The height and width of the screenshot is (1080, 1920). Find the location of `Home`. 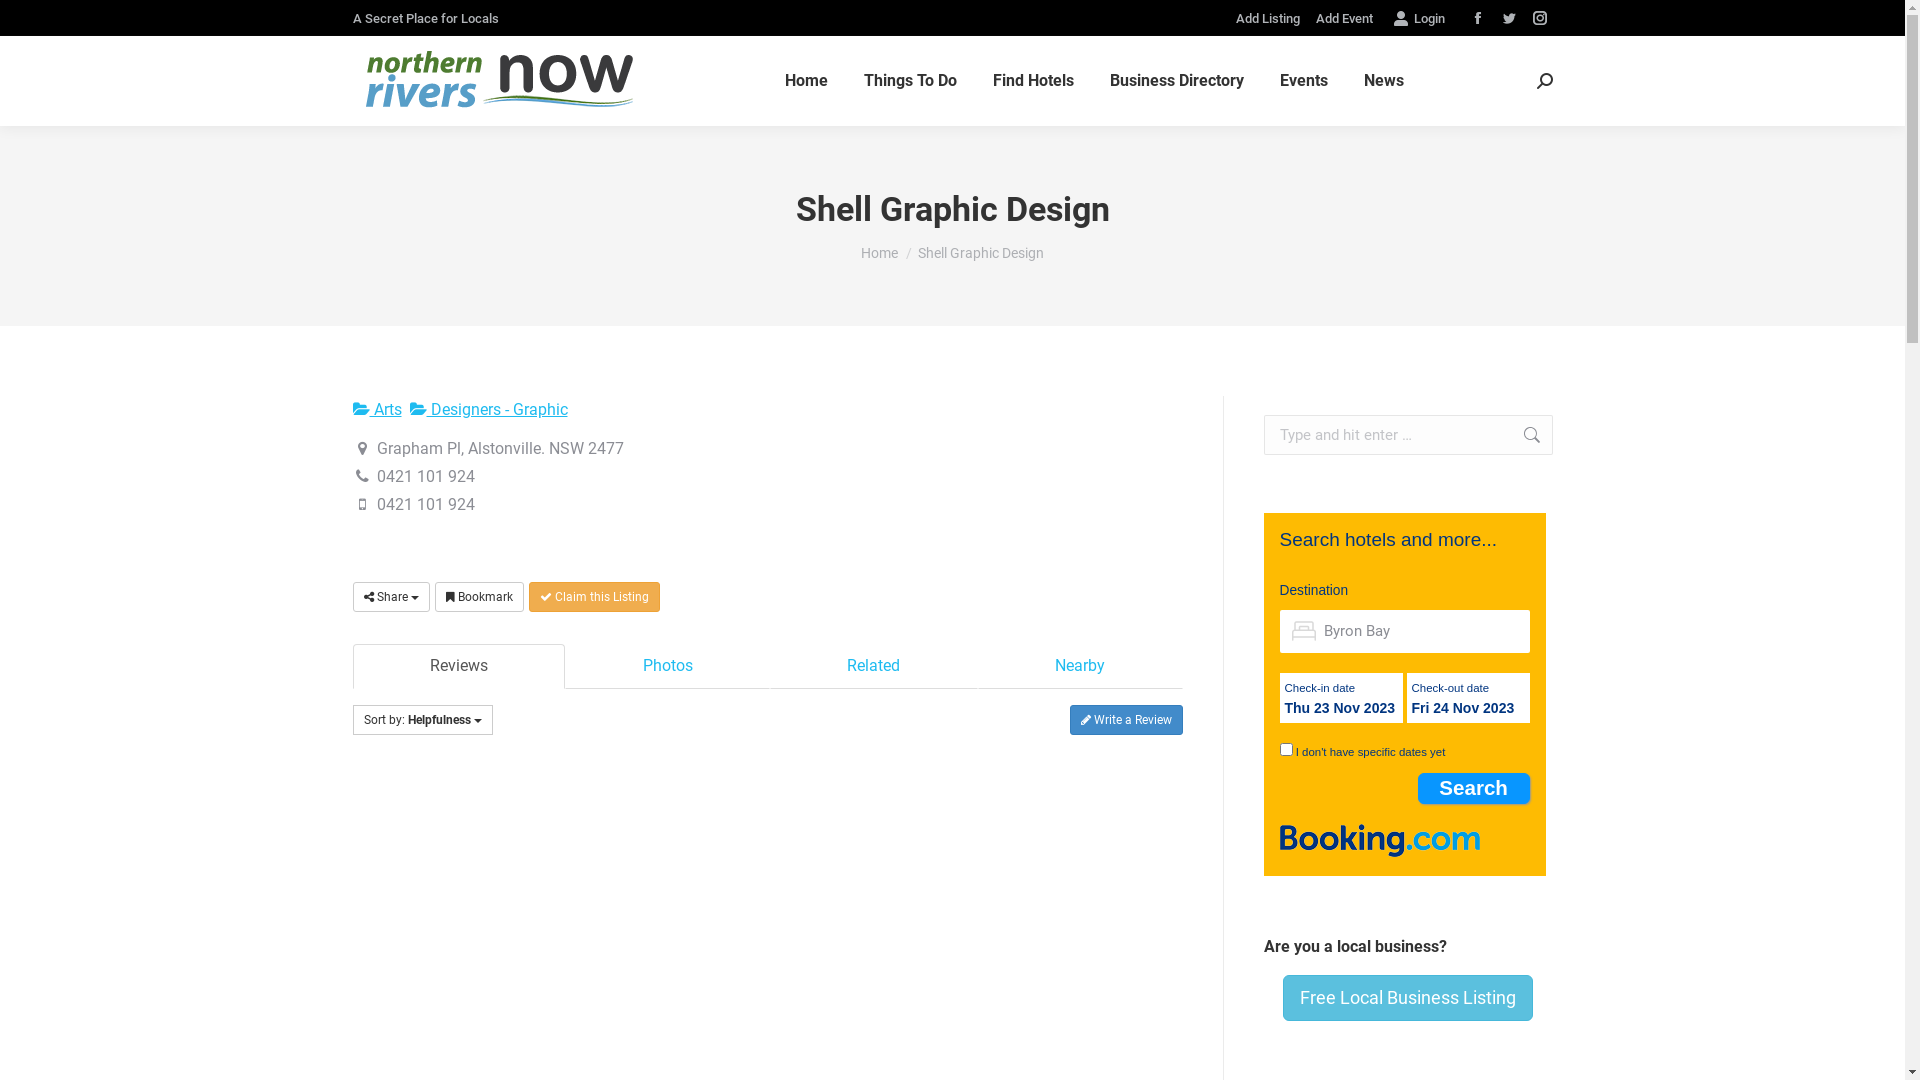

Home is located at coordinates (880, 253).